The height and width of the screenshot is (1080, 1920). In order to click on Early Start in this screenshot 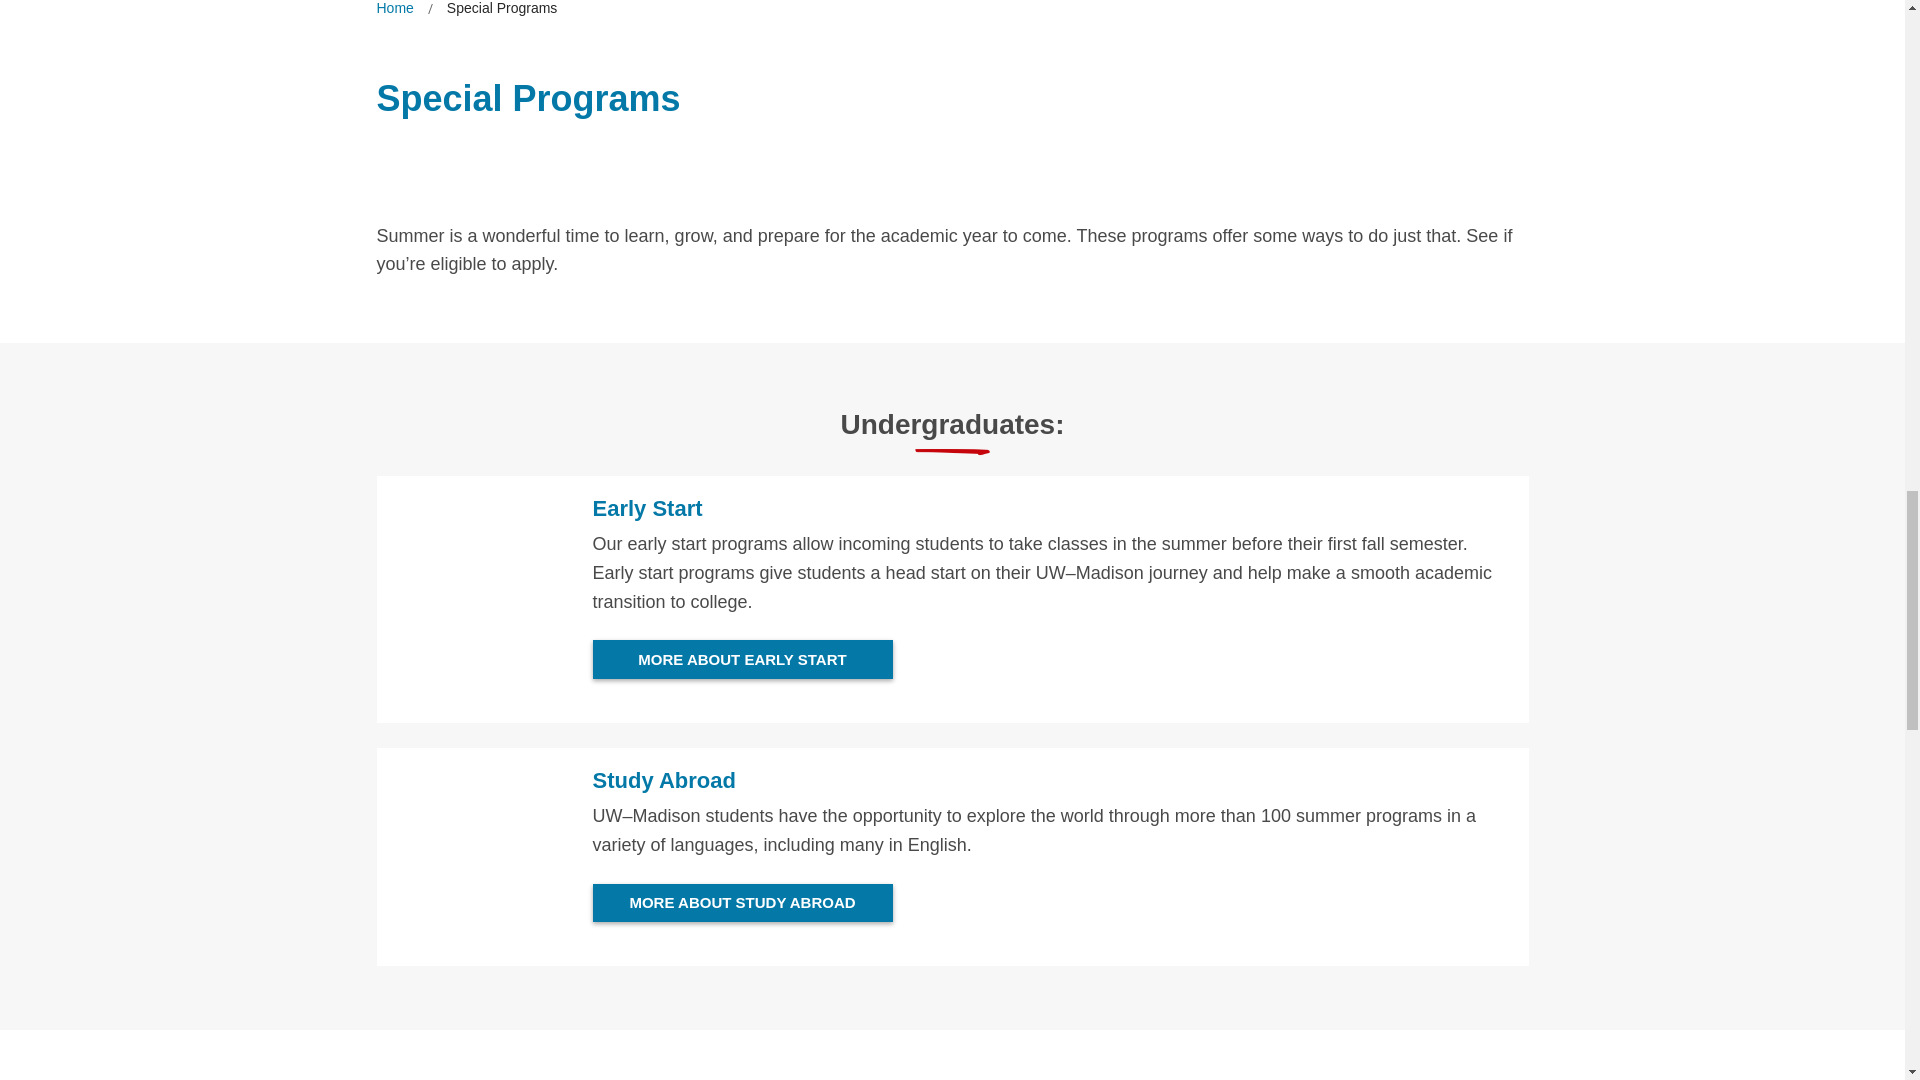, I will do `click(646, 508)`.